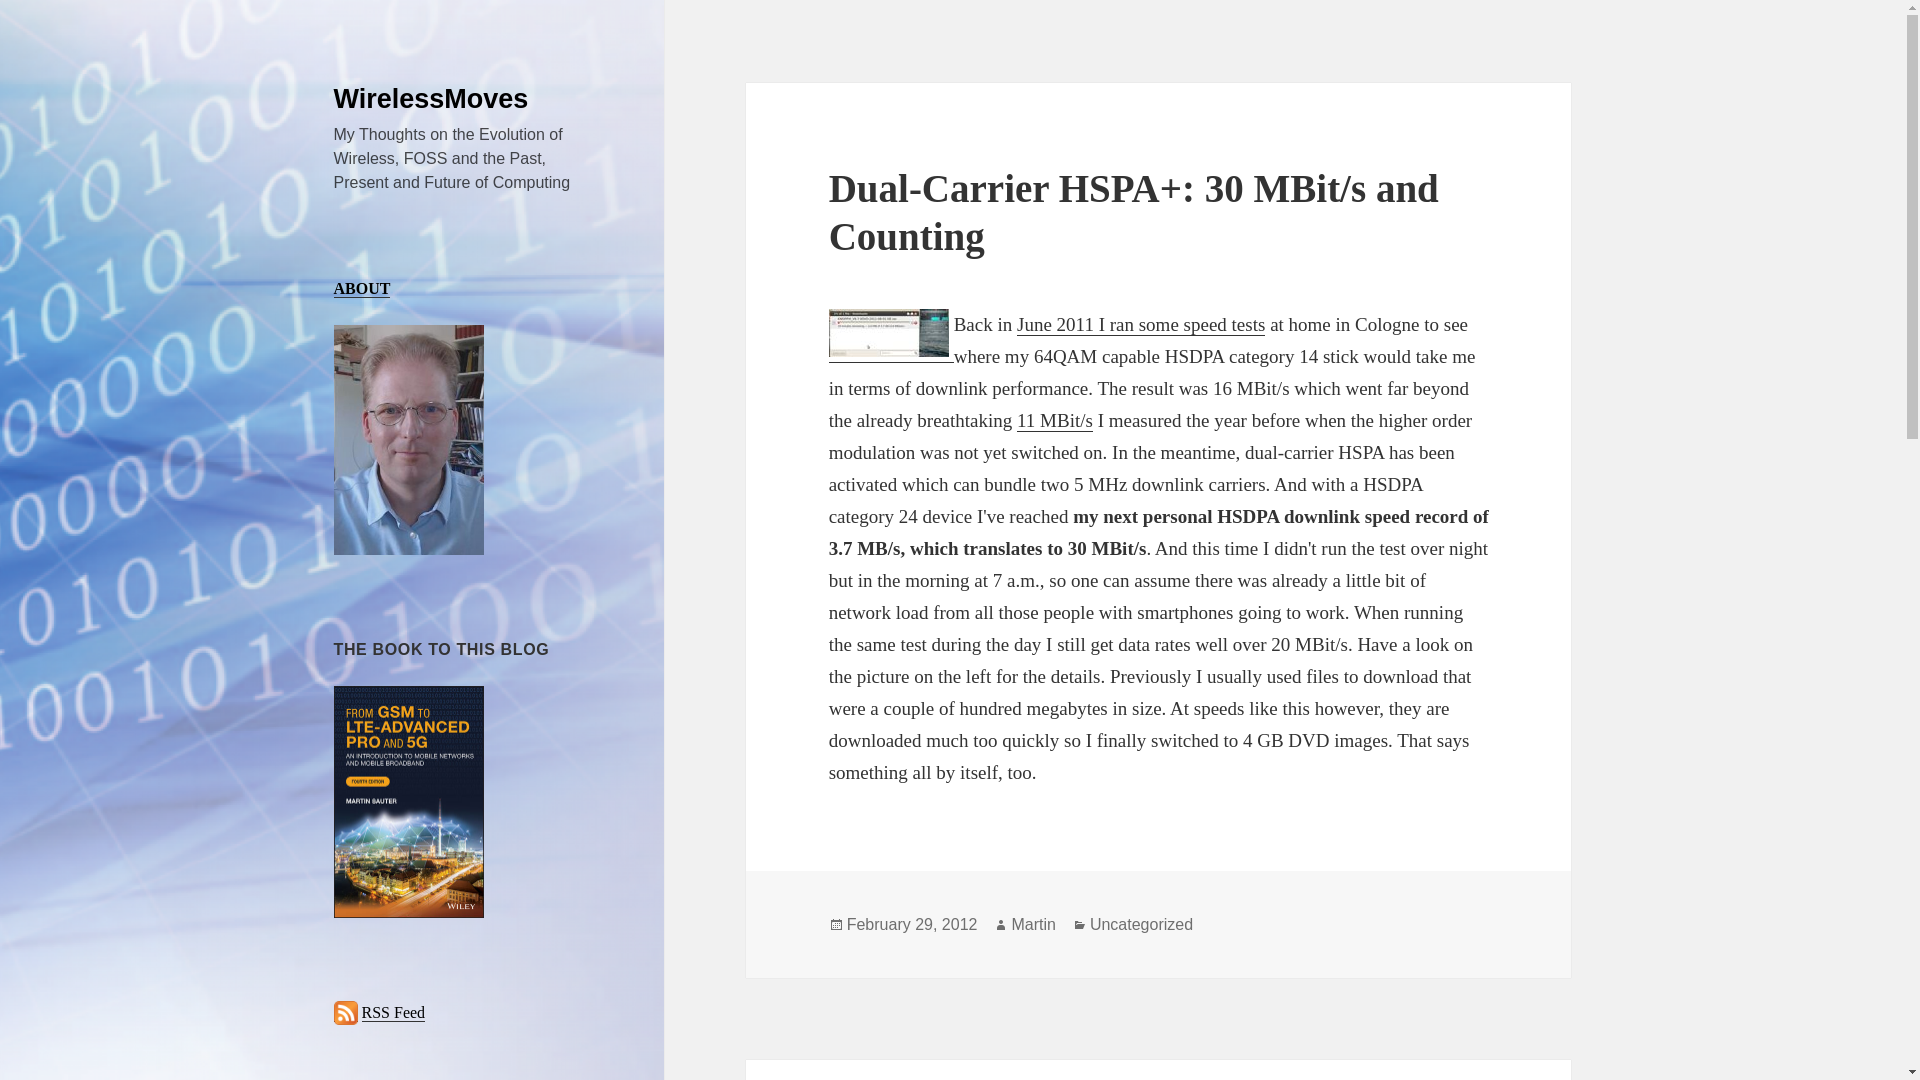 The height and width of the screenshot is (1080, 1920). What do you see at coordinates (1141, 924) in the screenshot?
I see `Uncategorized` at bounding box center [1141, 924].